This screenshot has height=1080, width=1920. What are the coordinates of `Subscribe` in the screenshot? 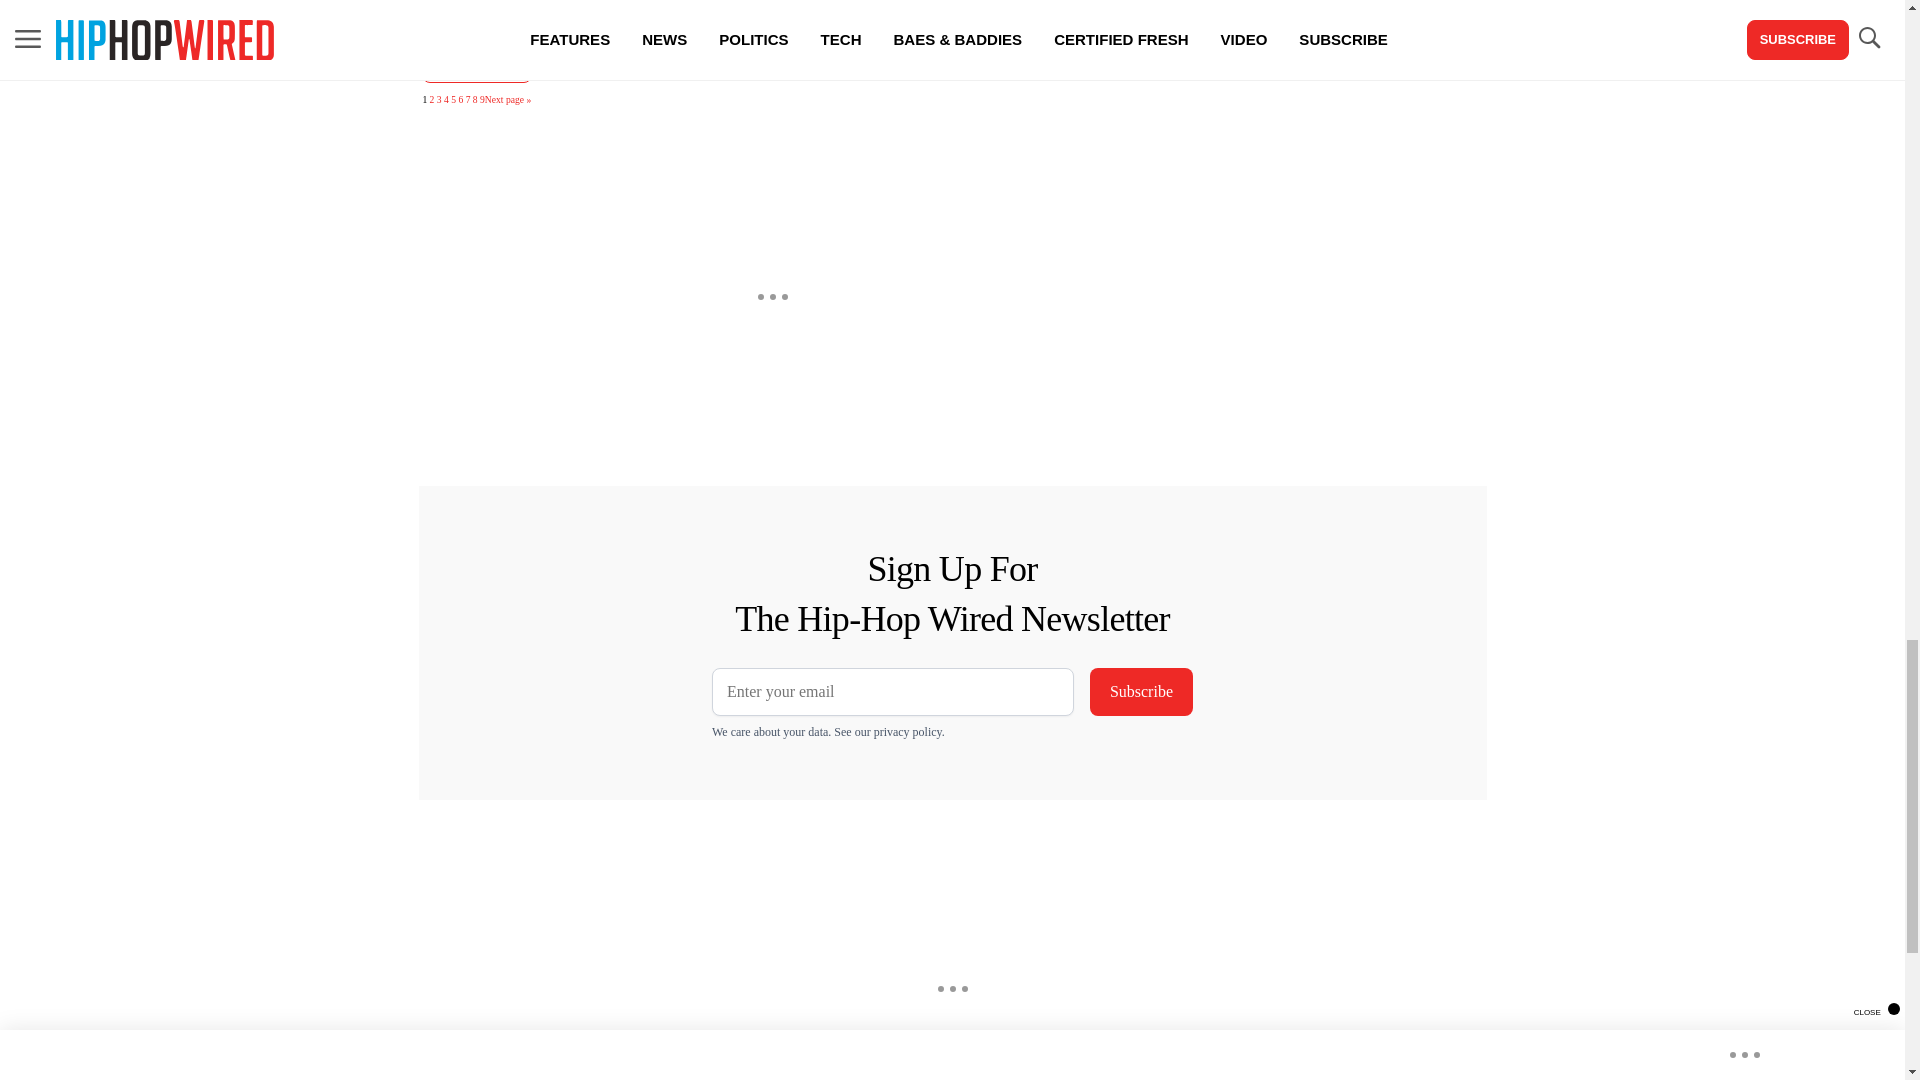 It's located at (1141, 692).